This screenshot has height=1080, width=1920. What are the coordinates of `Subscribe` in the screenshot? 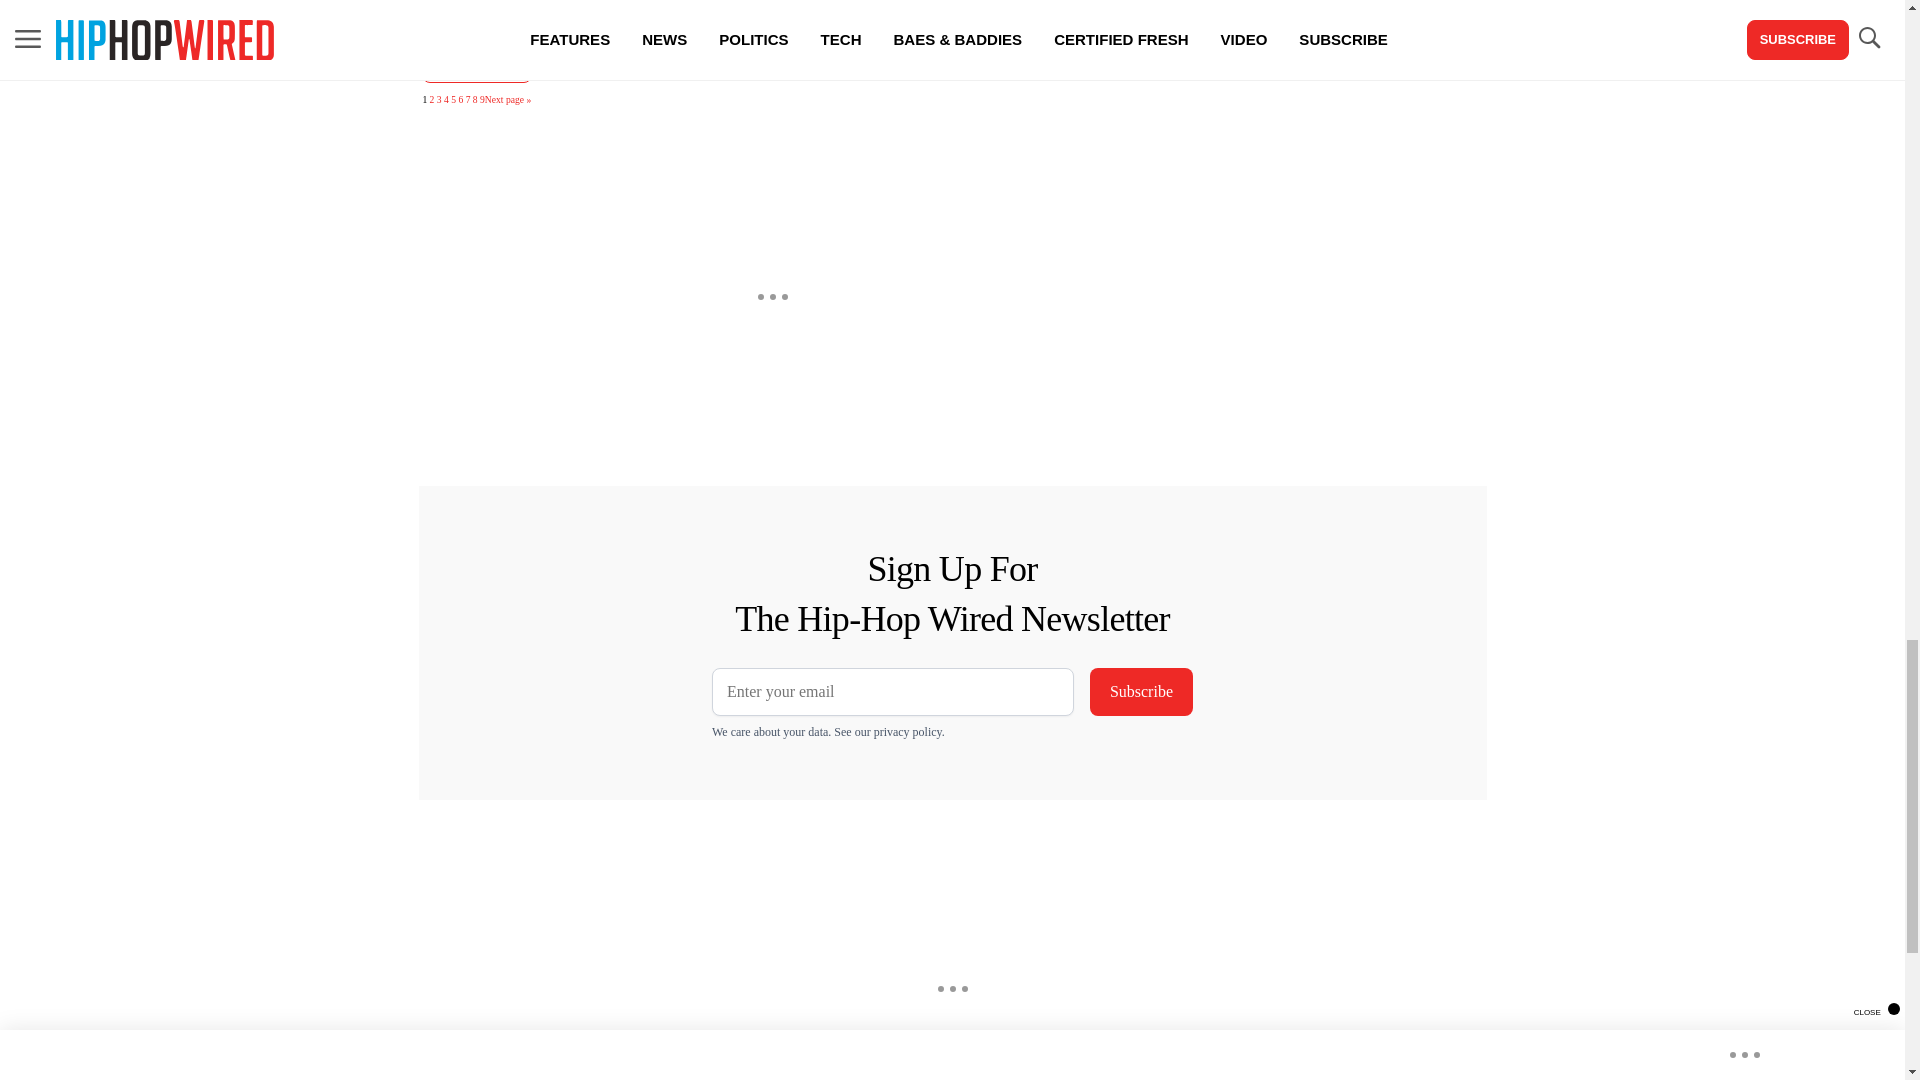 It's located at (1141, 692).